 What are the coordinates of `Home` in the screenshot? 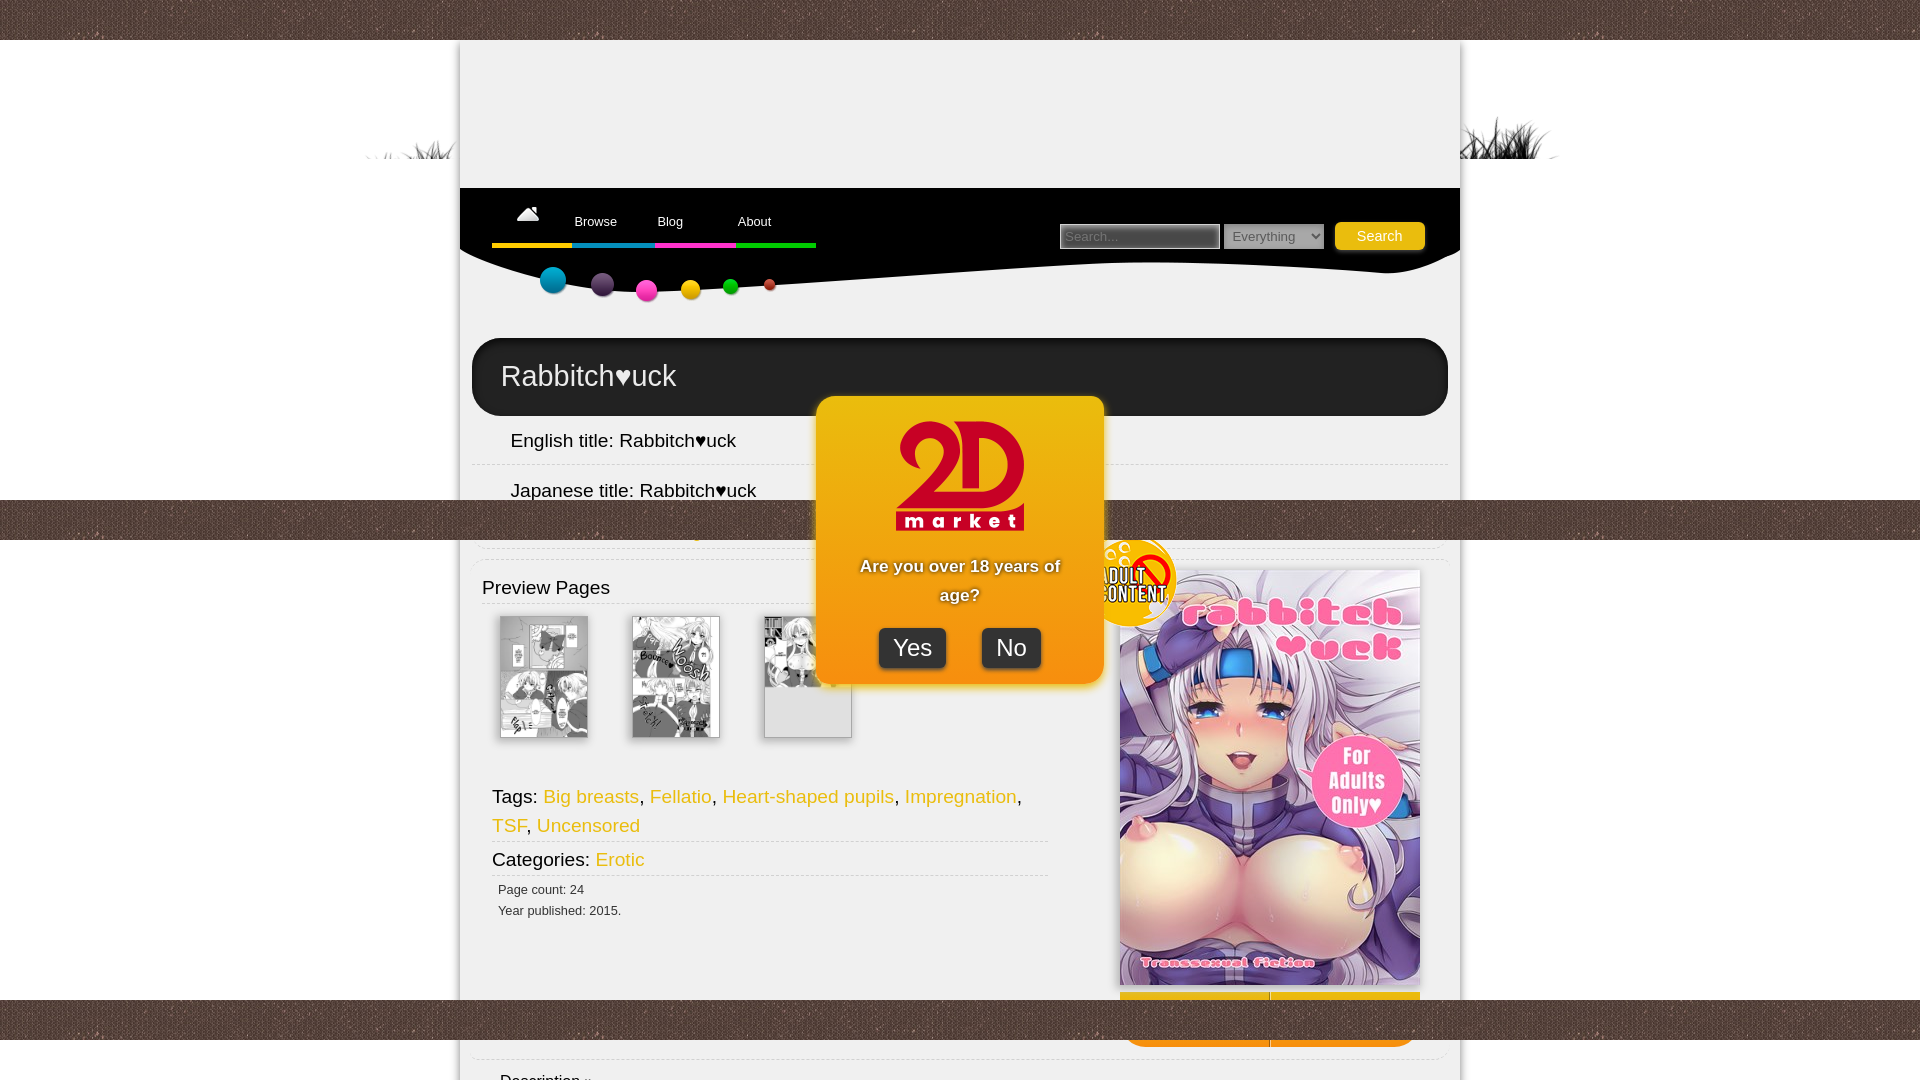 It's located at (528, 220).